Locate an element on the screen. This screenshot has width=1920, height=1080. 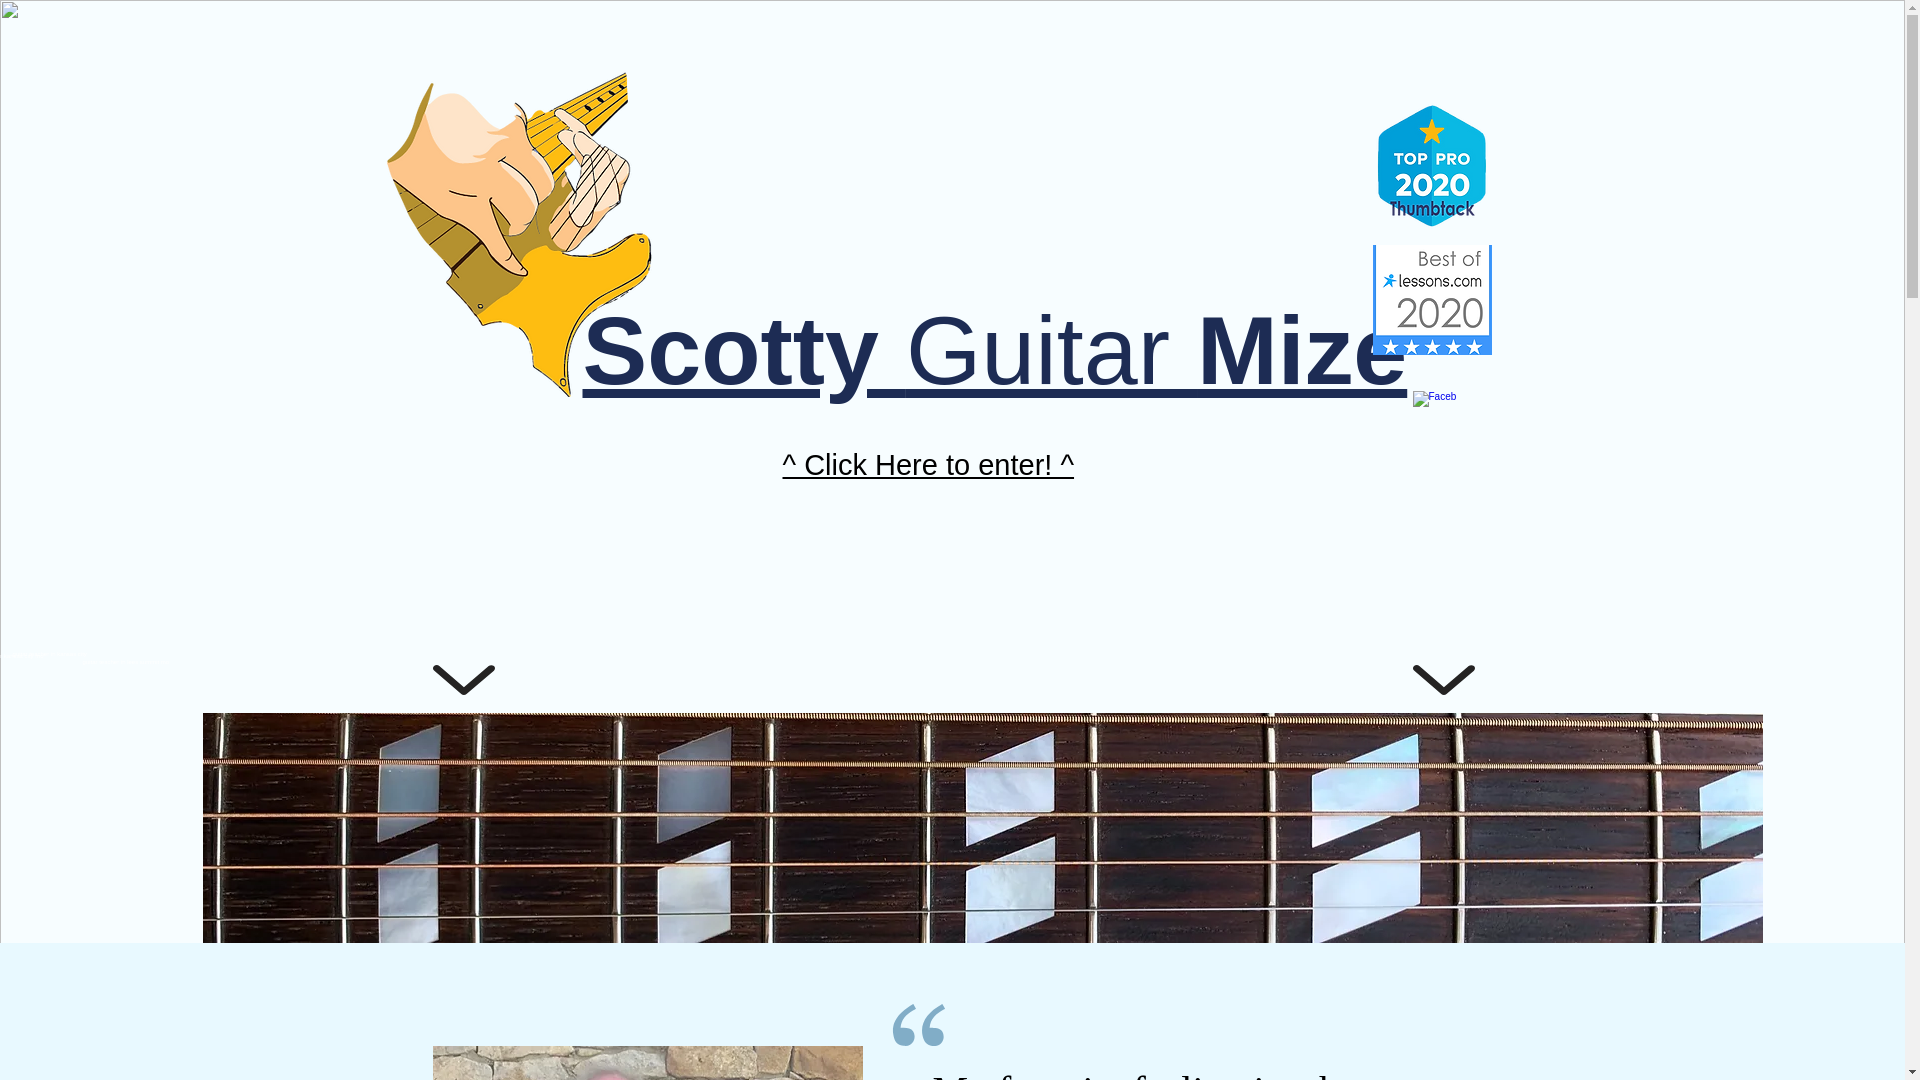
Scotty Guitar Mize is located at coordinates (994, 350).